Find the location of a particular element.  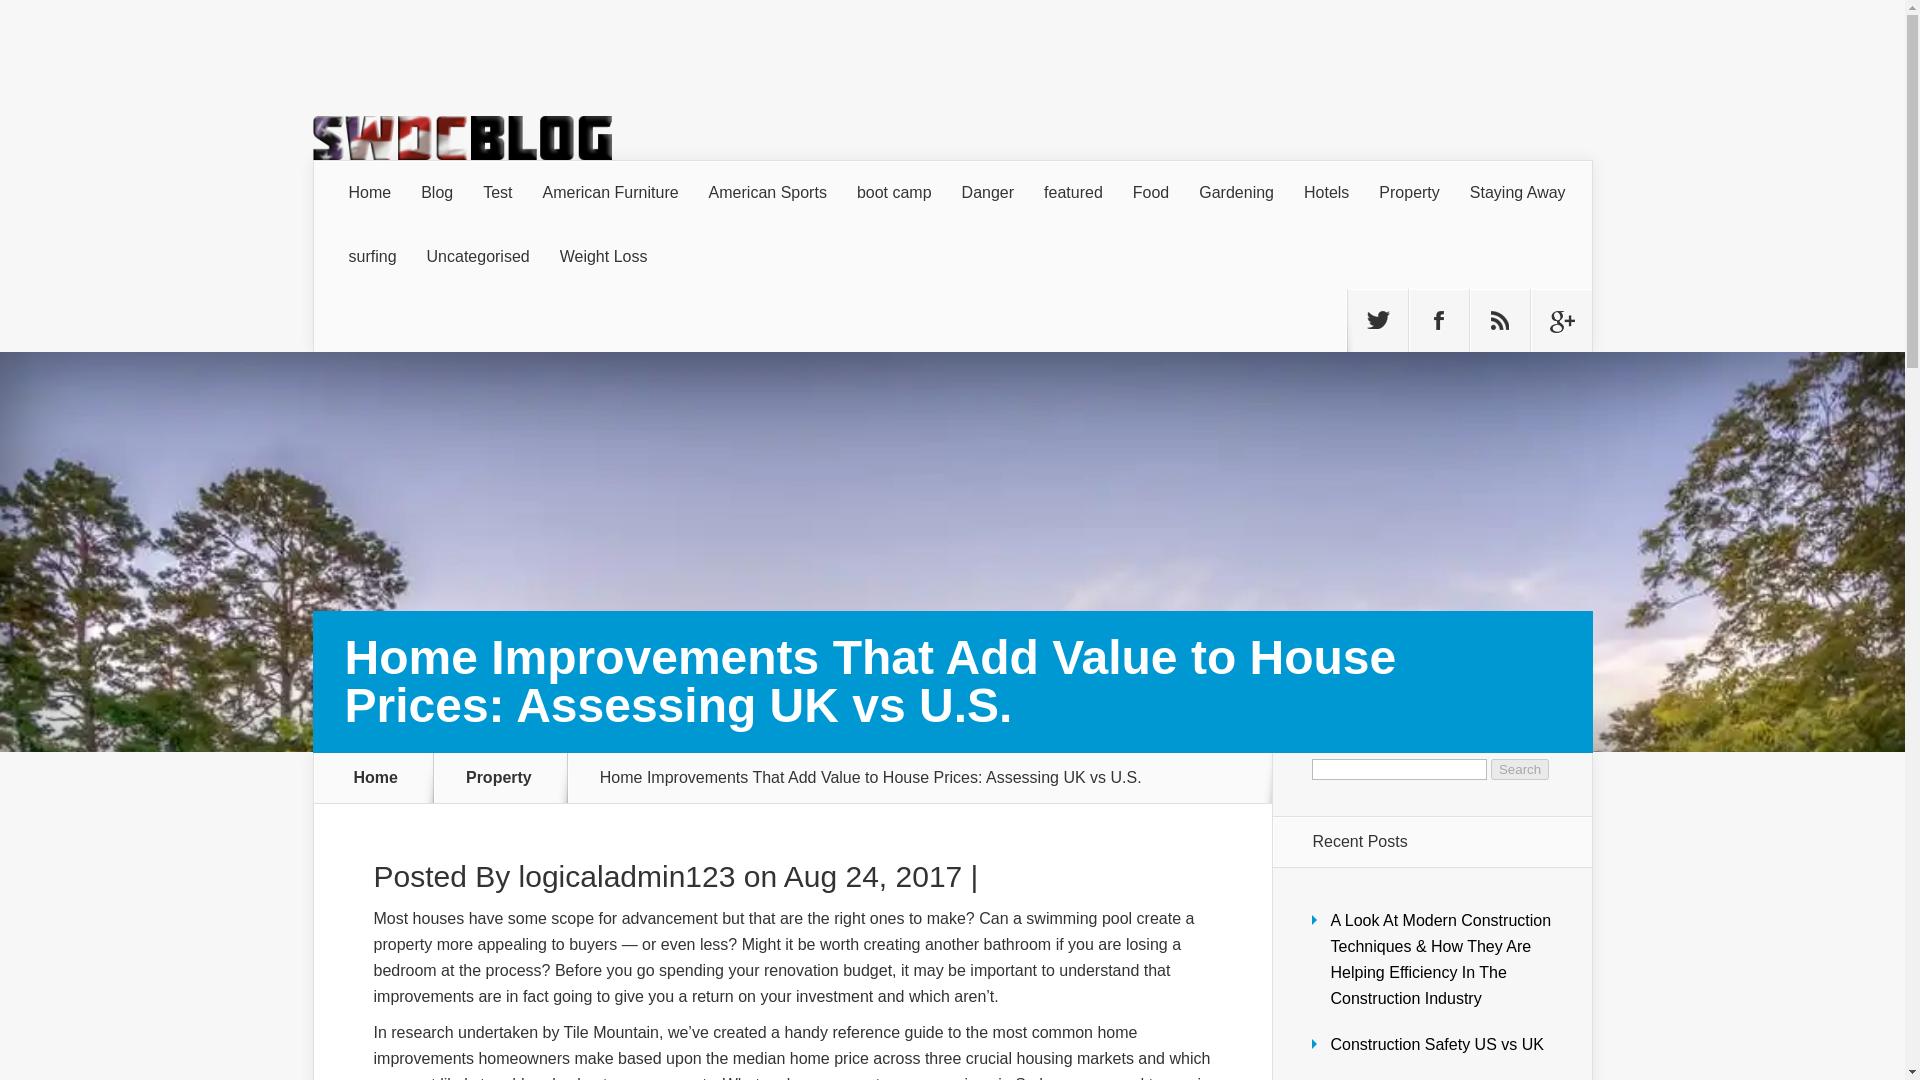

boot camp is located at coordinates (894, 192).